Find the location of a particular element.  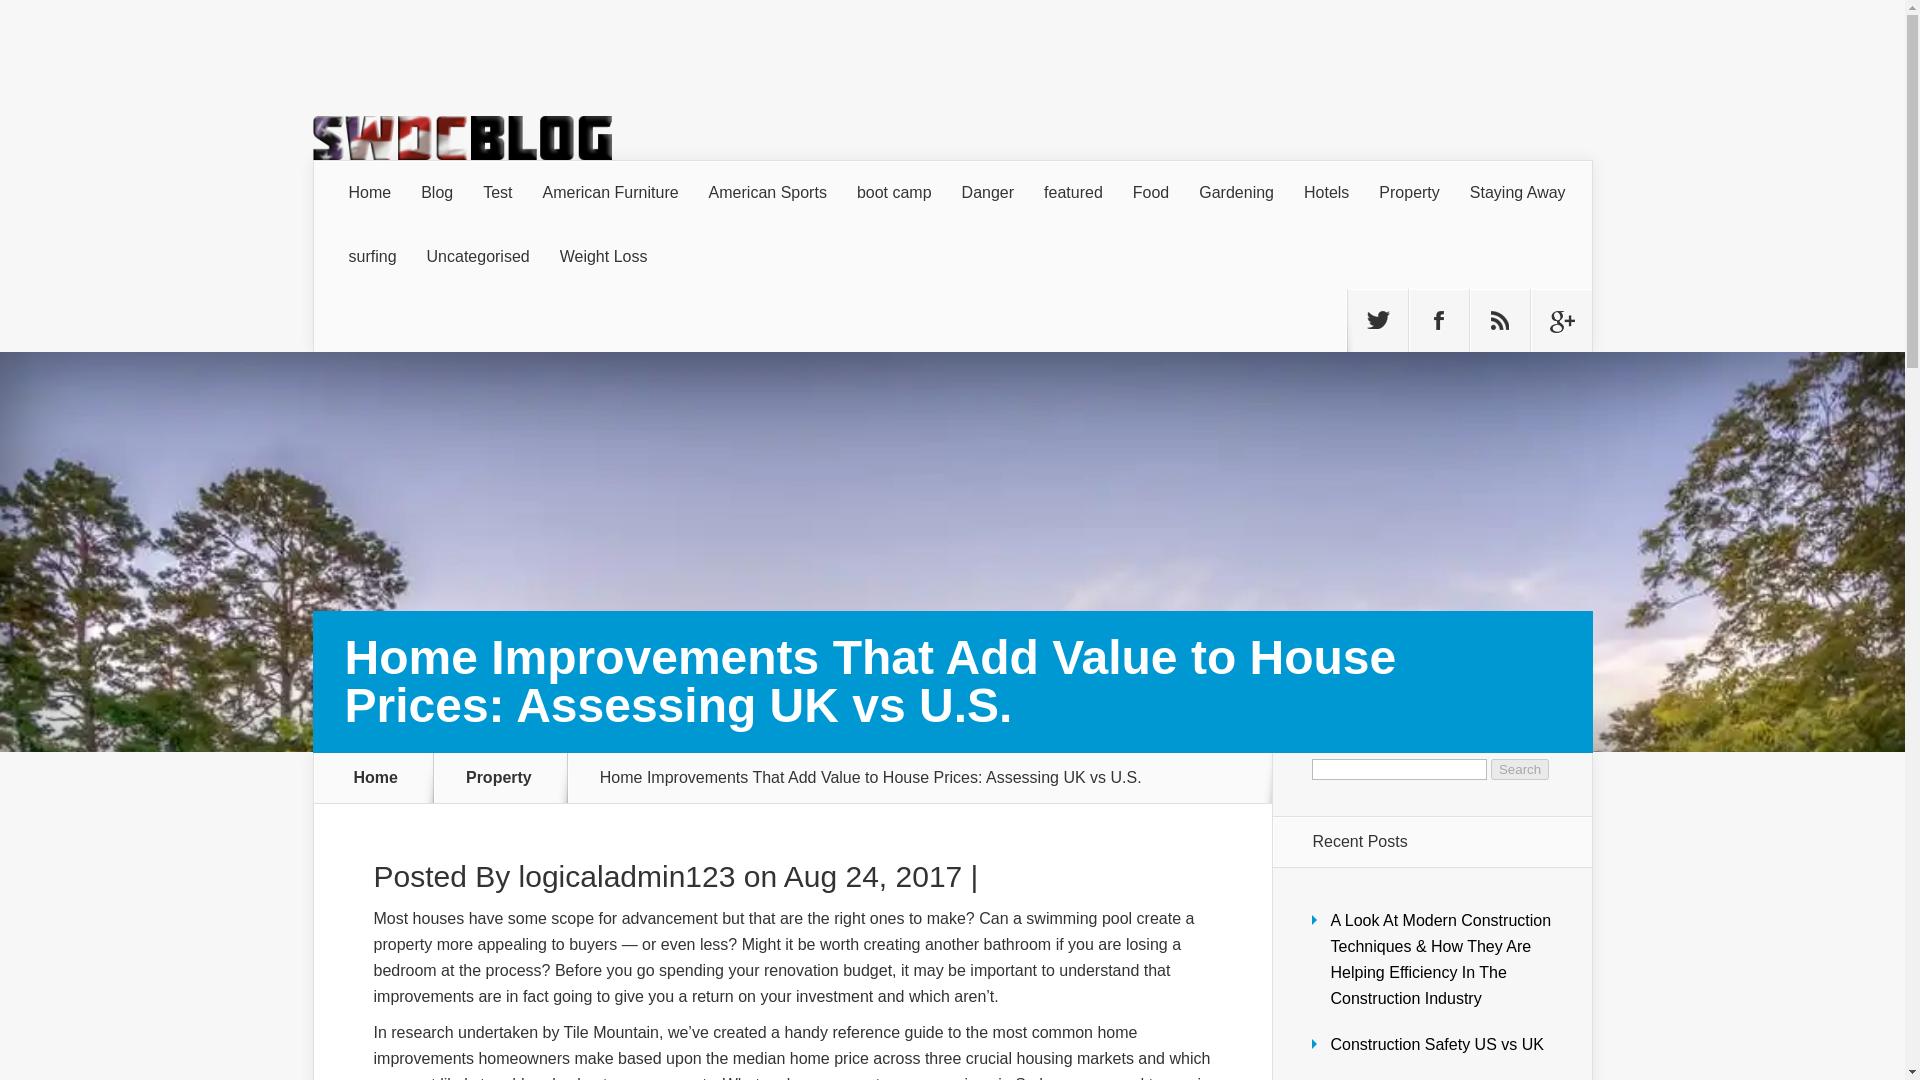

boot camp is located at coordinates (894, 192).